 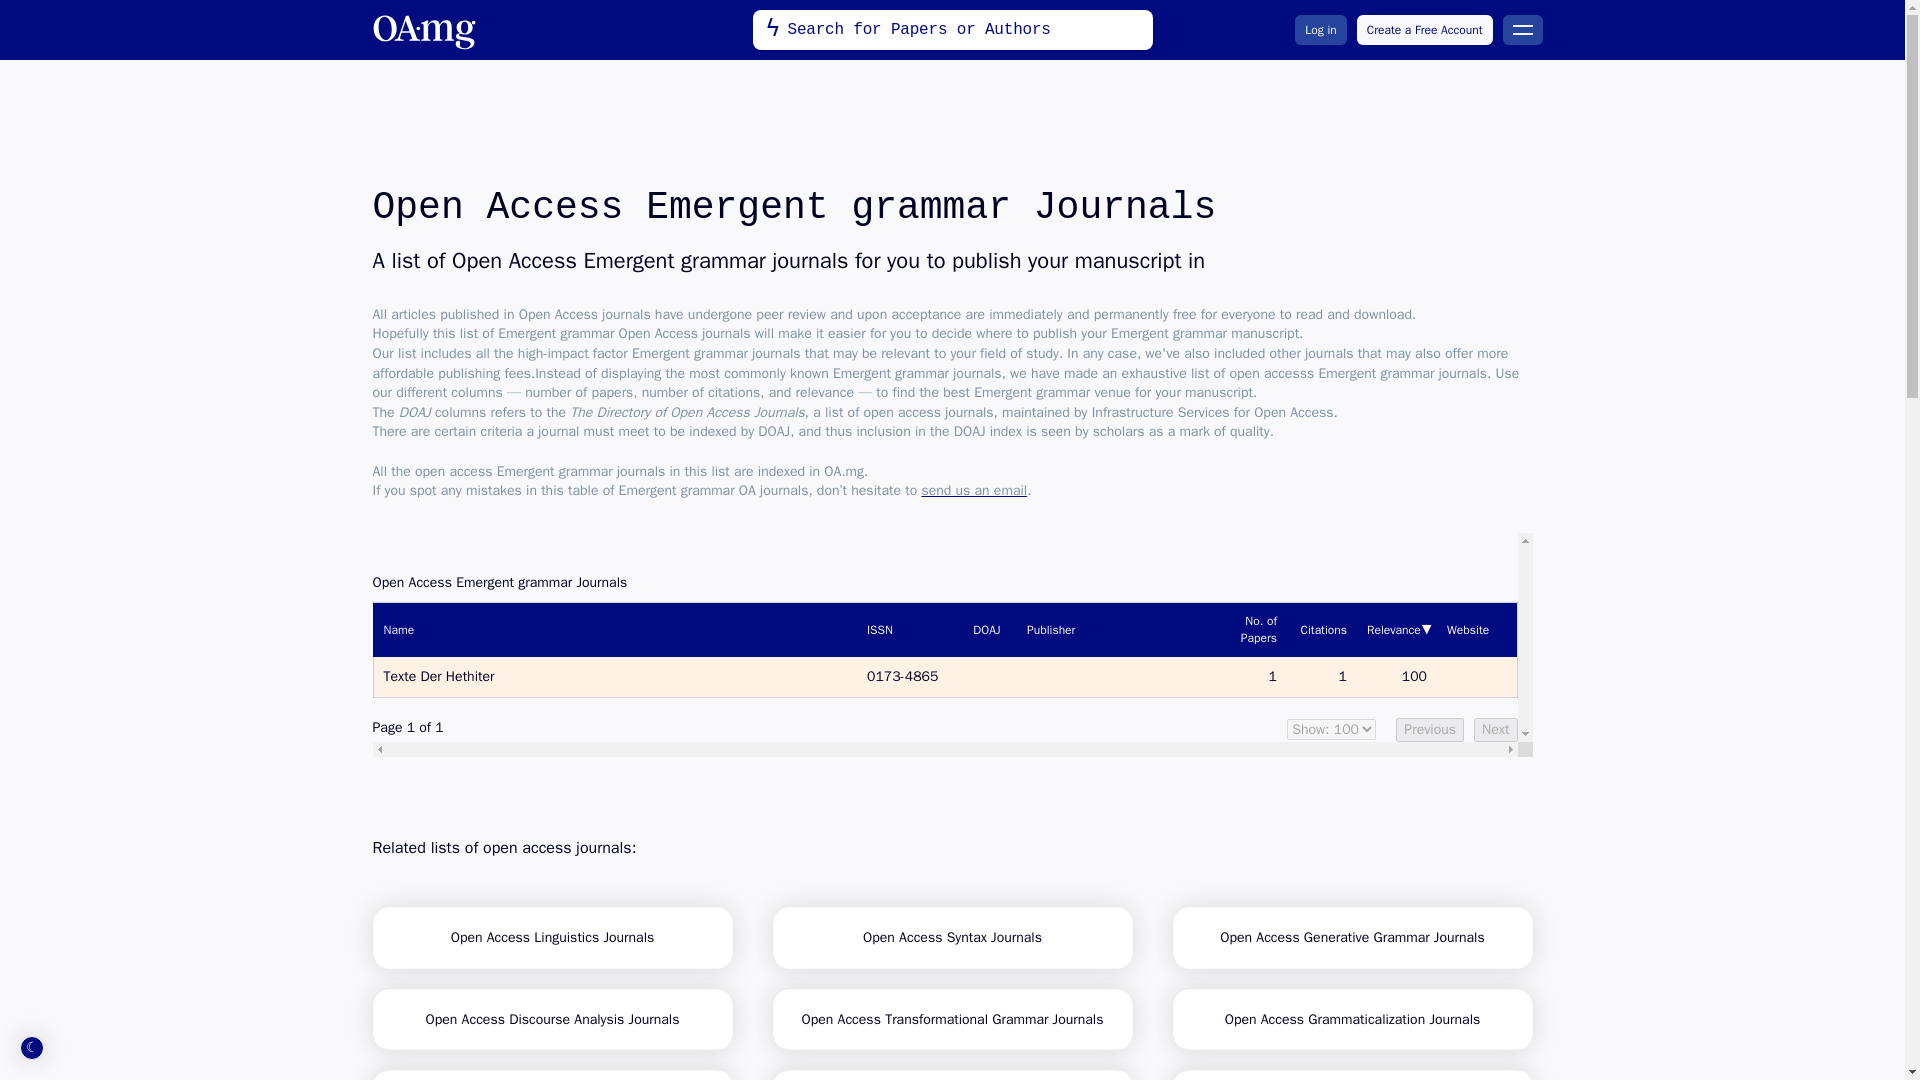 I want to click on Toggle SortBy, so click(x=906, y=629).